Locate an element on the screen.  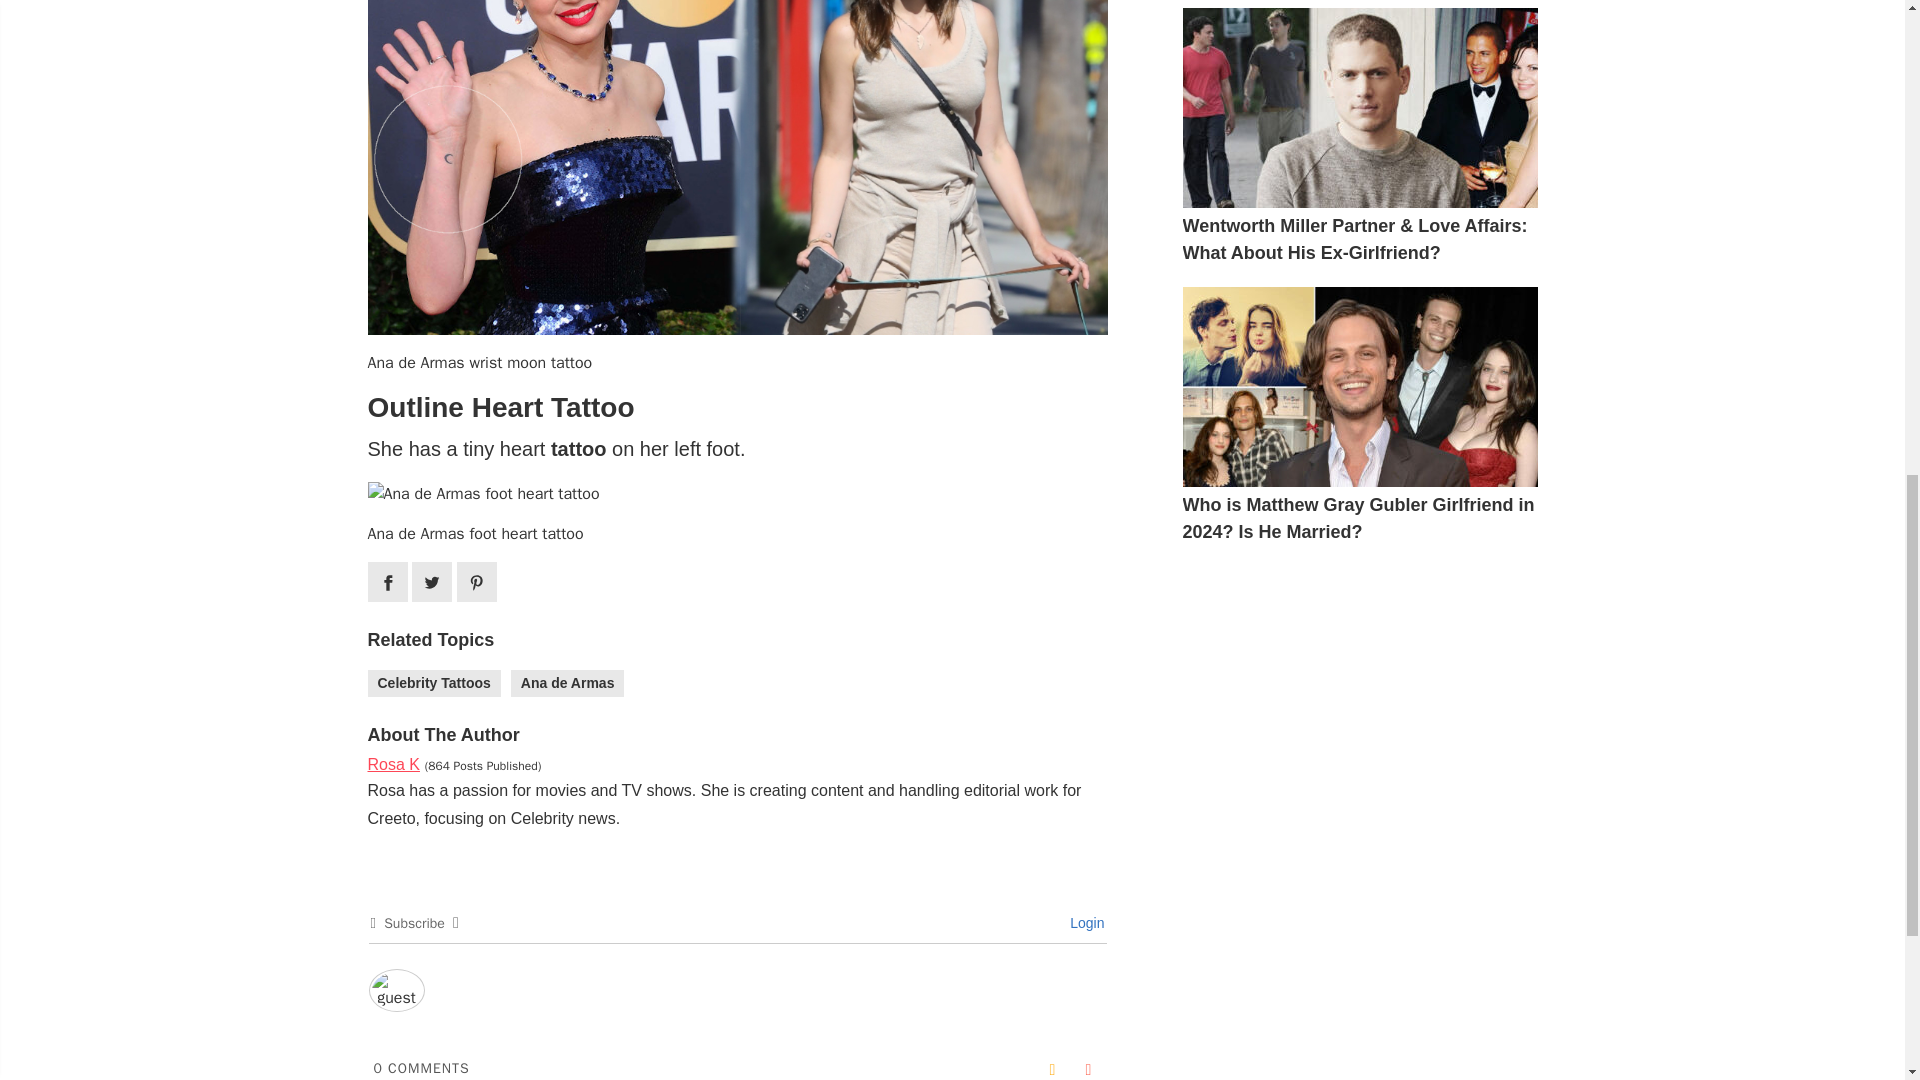
Posts by Rosa K is located at coordinates (394, 764).